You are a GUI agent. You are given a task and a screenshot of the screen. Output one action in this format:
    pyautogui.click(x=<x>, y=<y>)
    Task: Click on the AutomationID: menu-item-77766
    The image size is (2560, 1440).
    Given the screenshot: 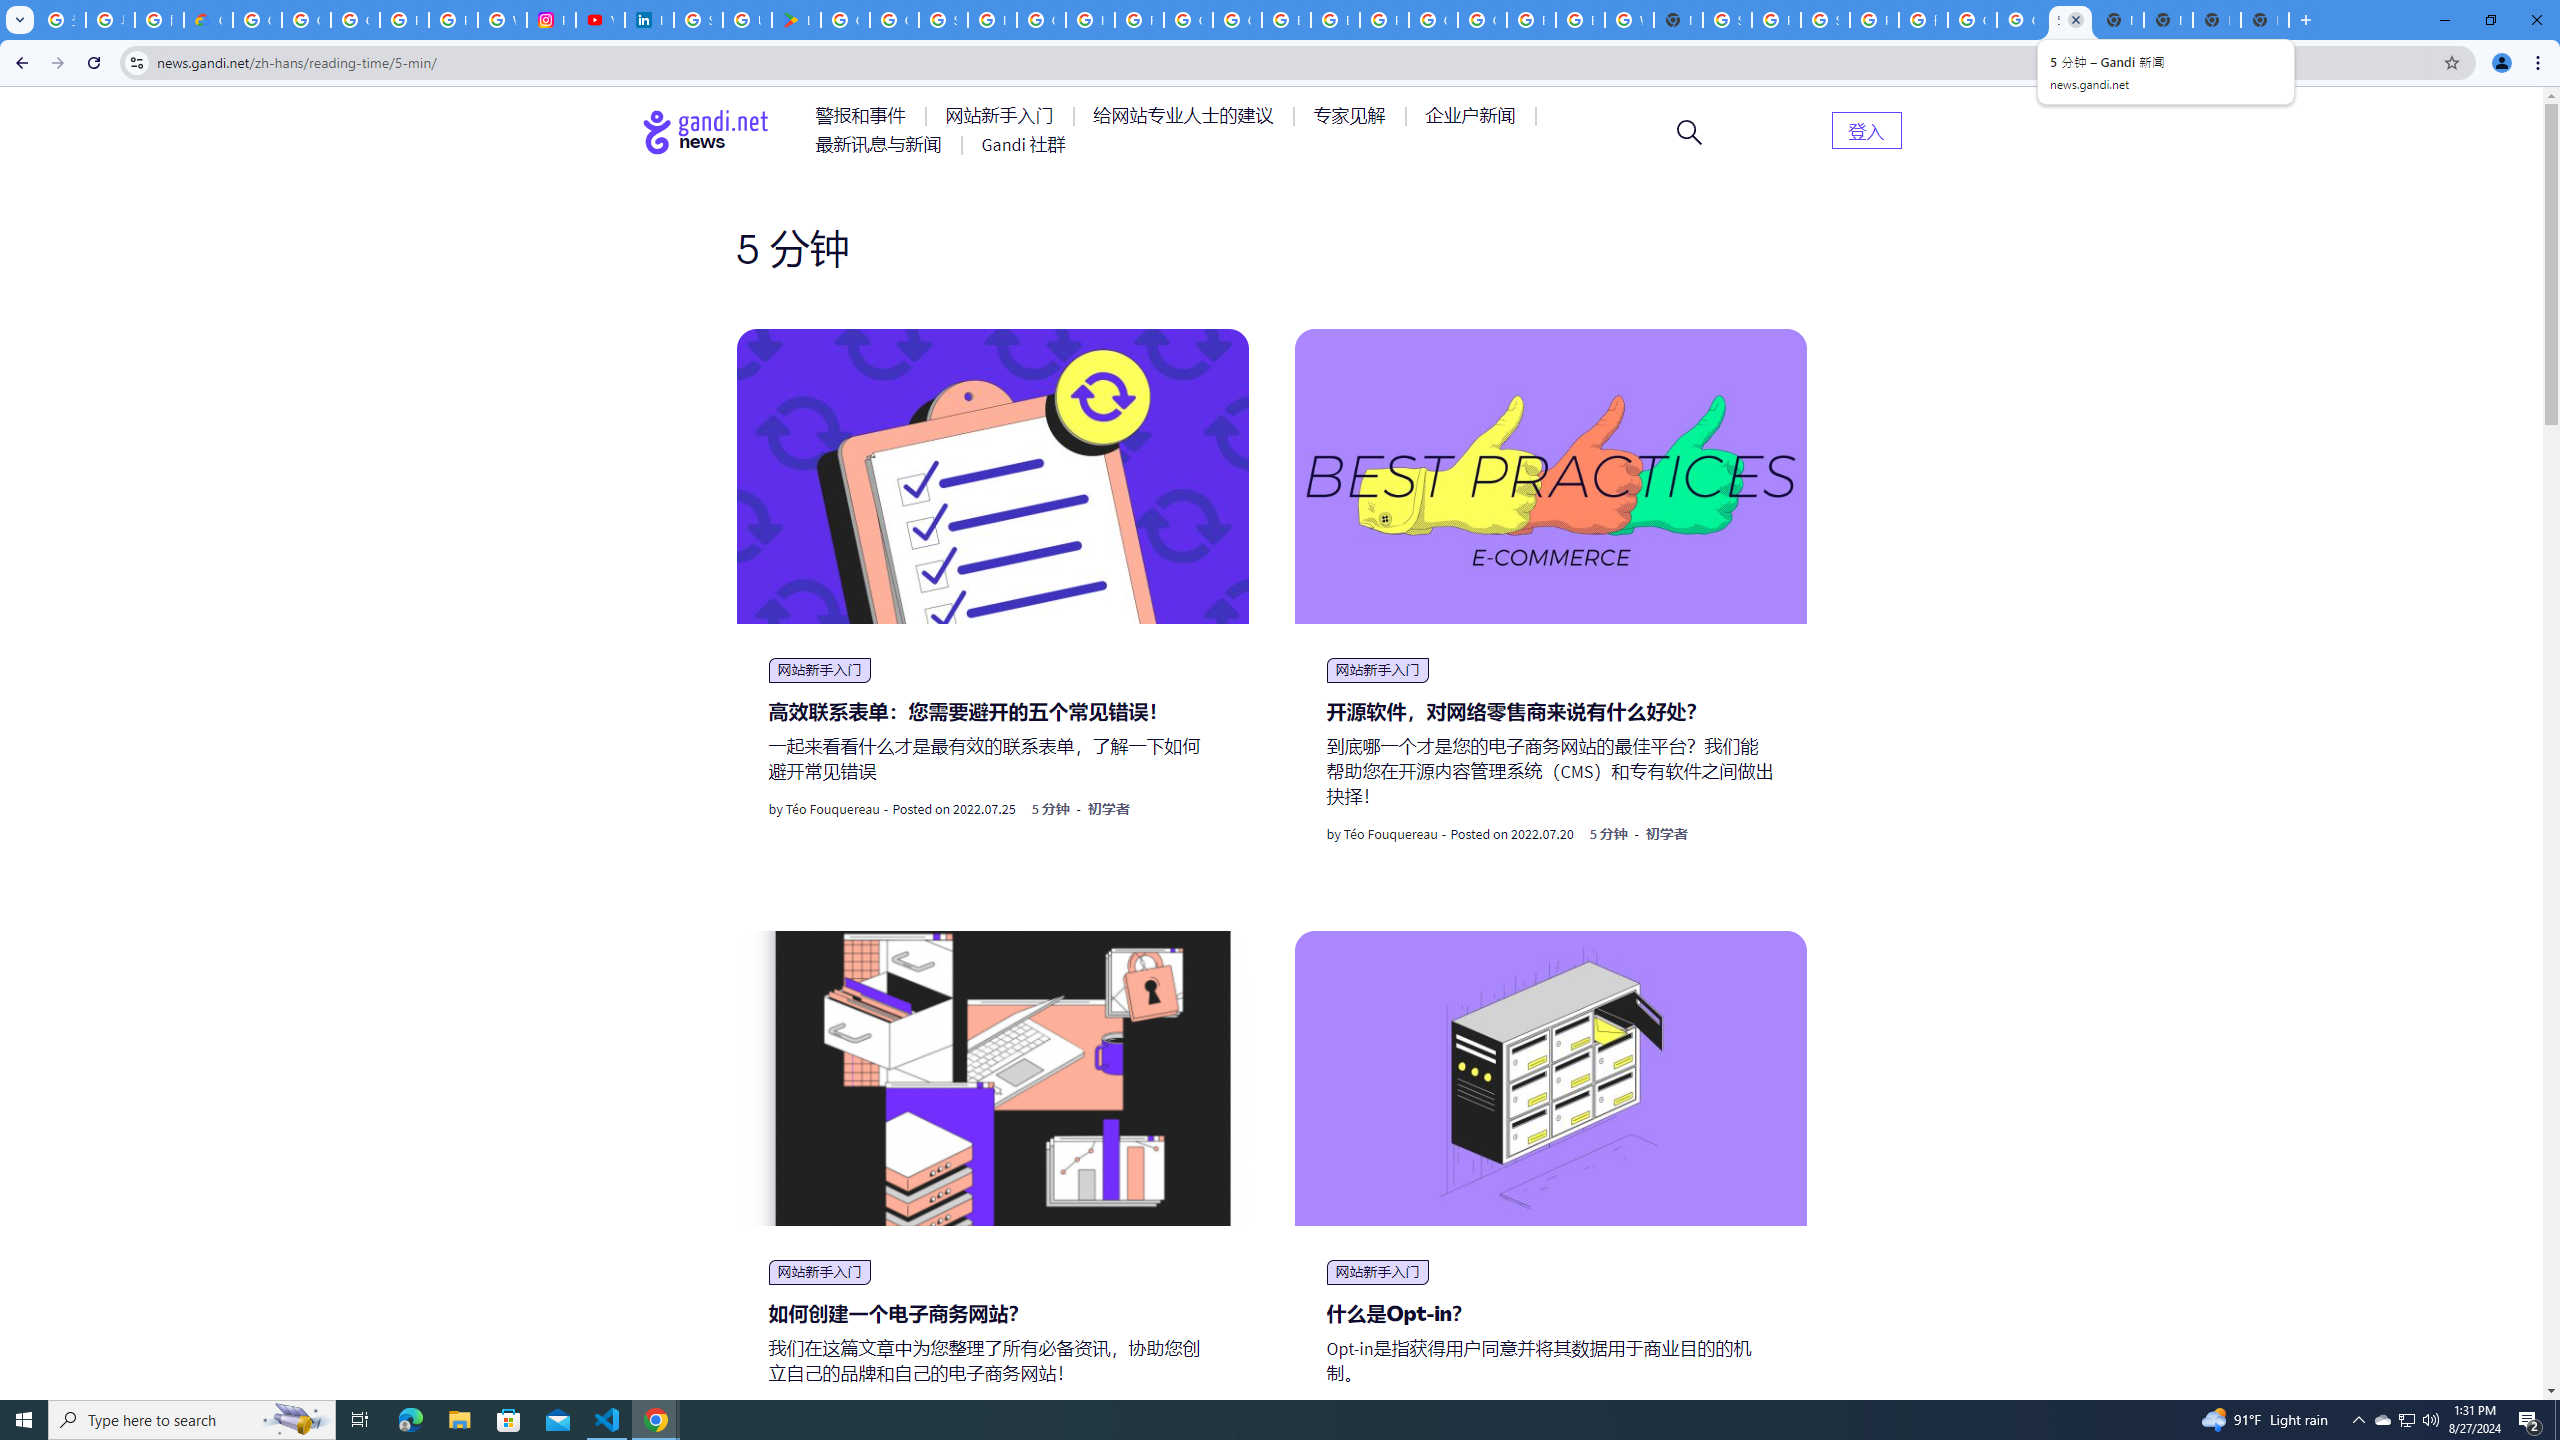 What is the action you would take?
    pyautogui.click(x=882, y=144)
    